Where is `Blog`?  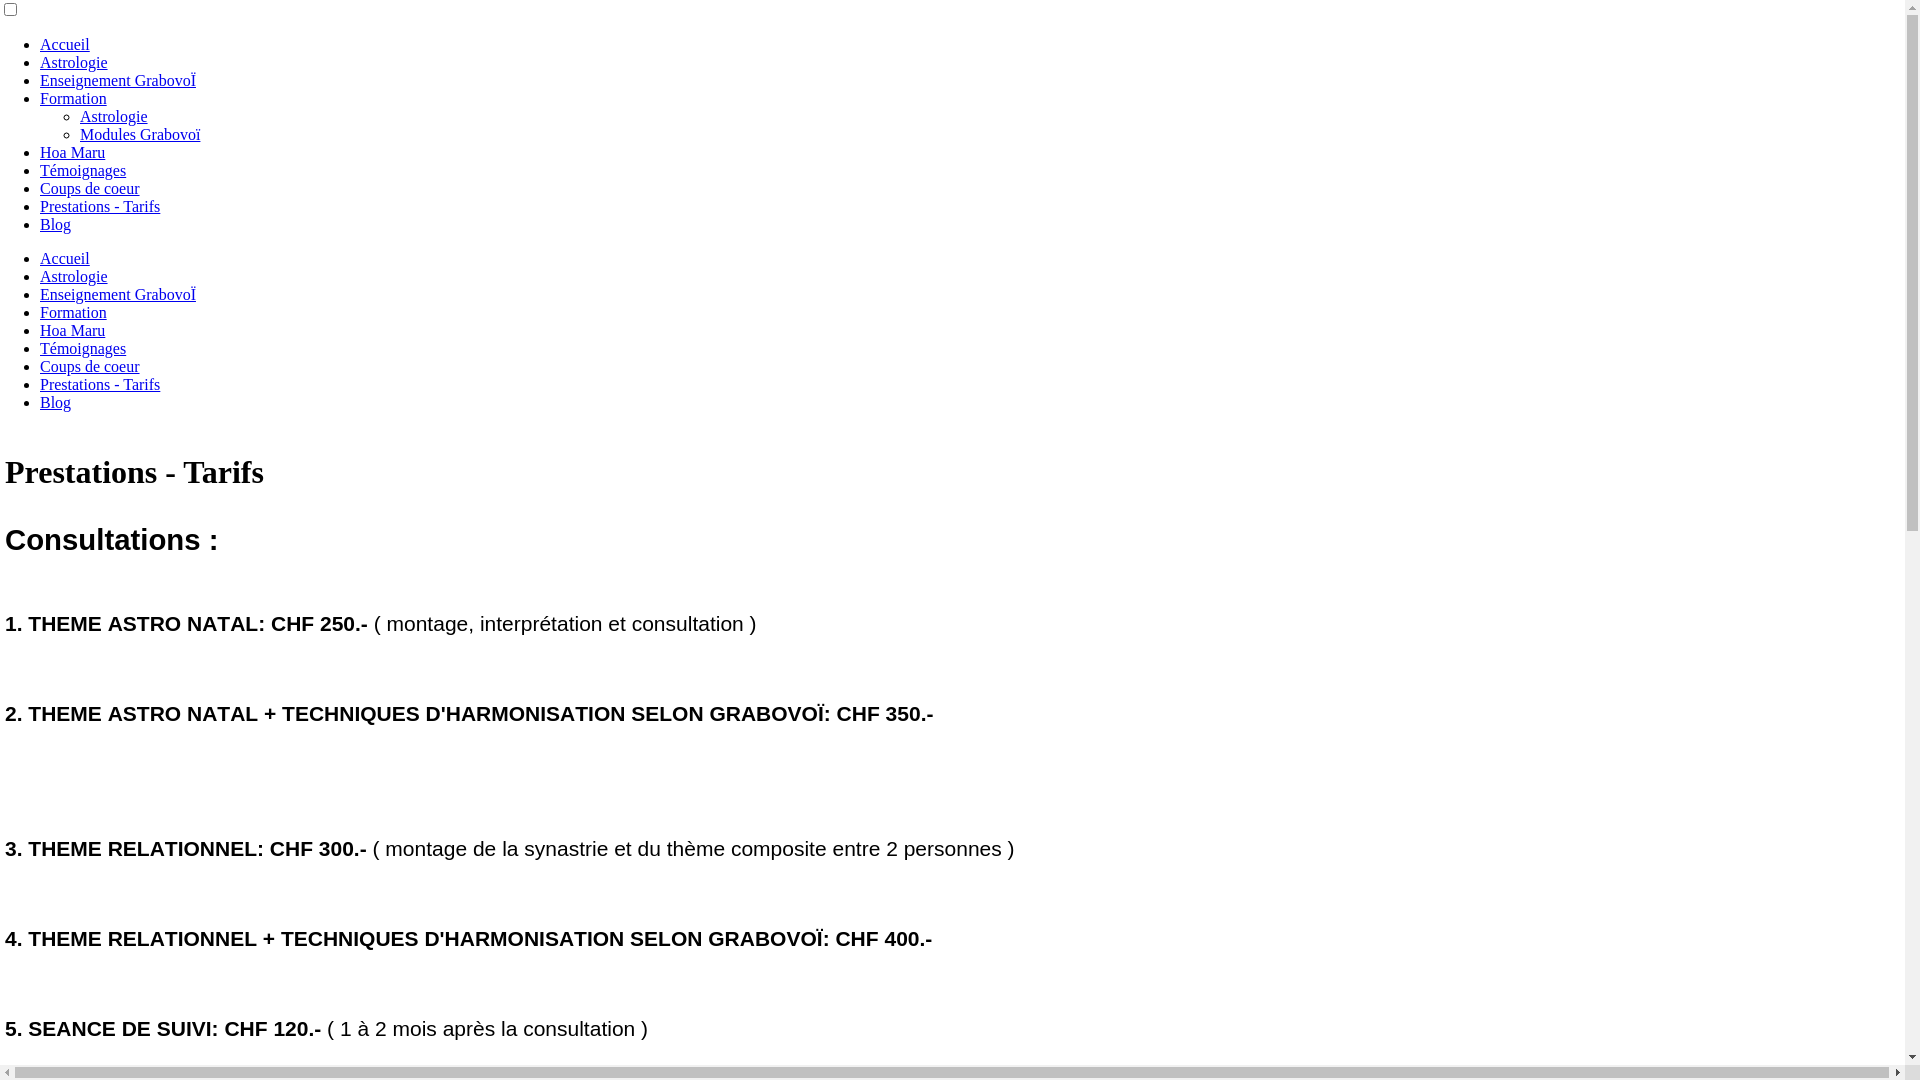 Blog is located at coordinates (56, 224).